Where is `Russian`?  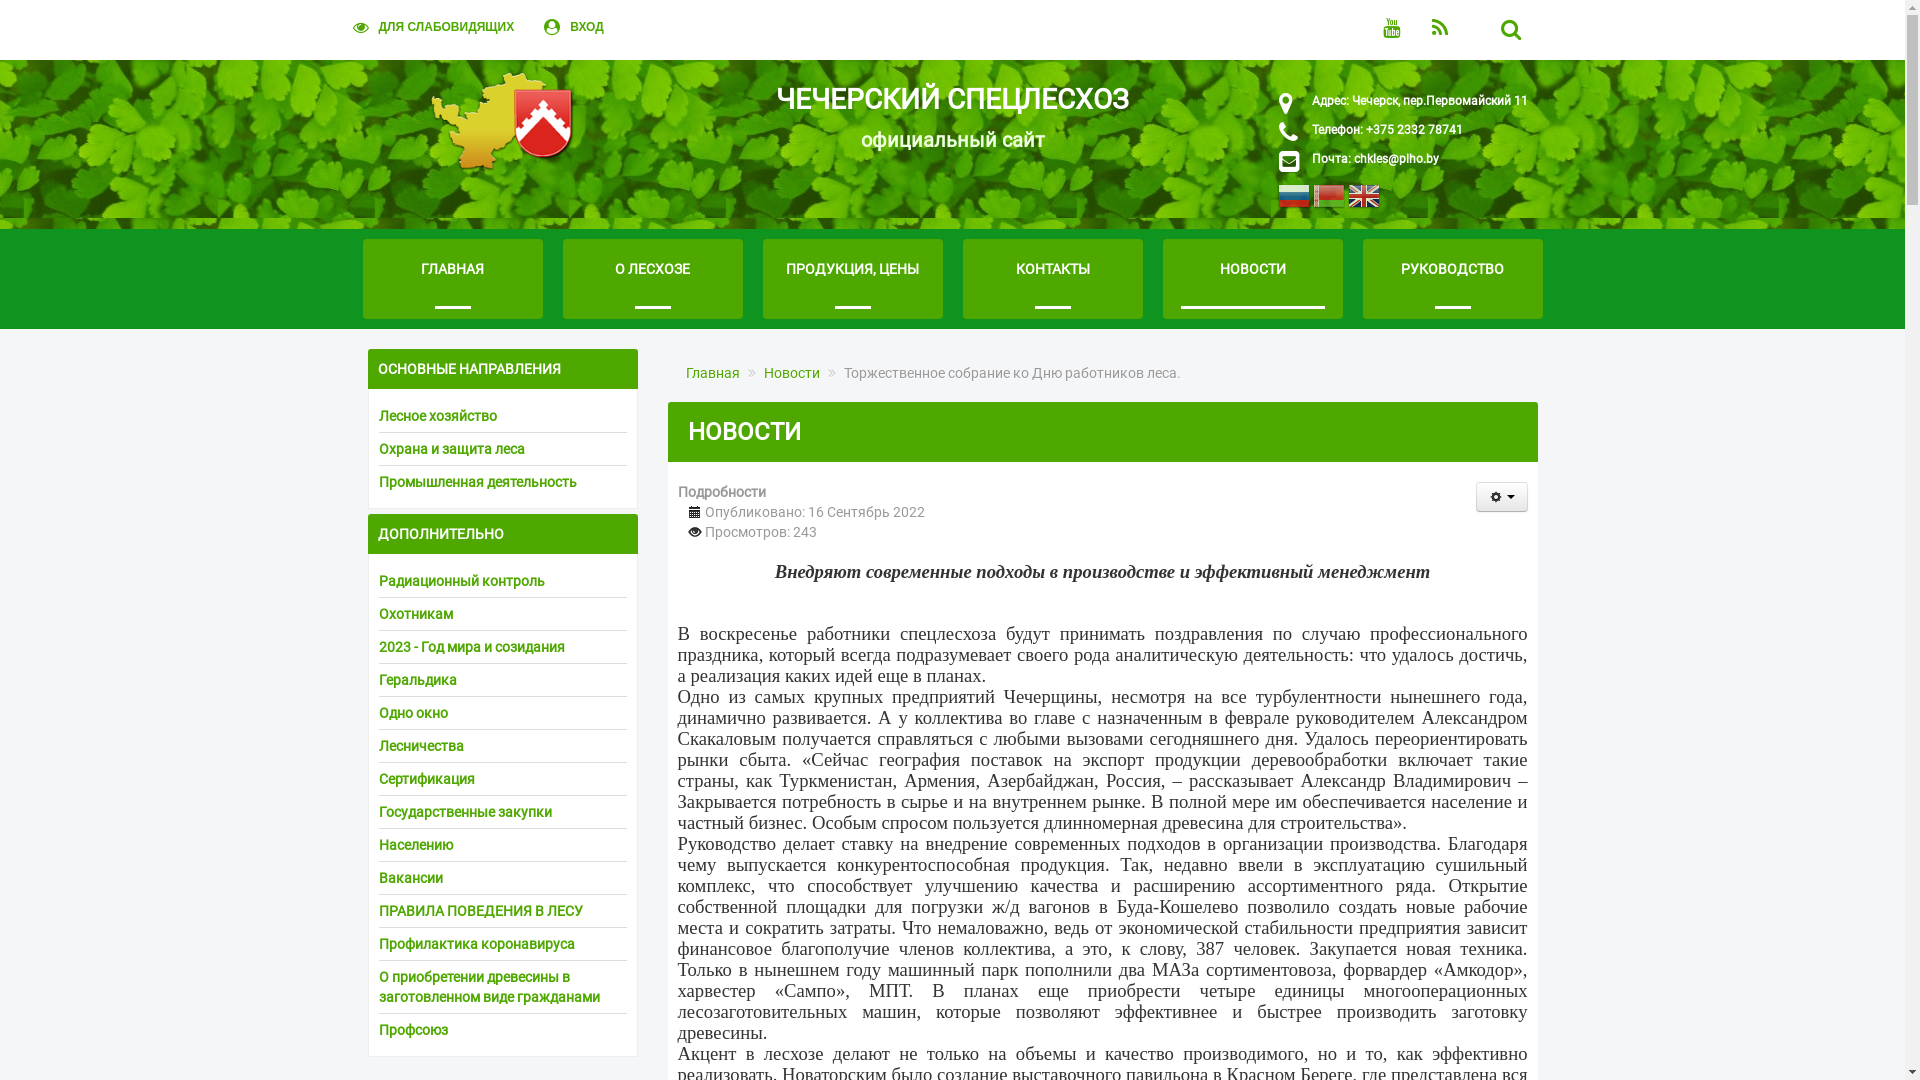
Russian is located at coordinates (1294, 200).